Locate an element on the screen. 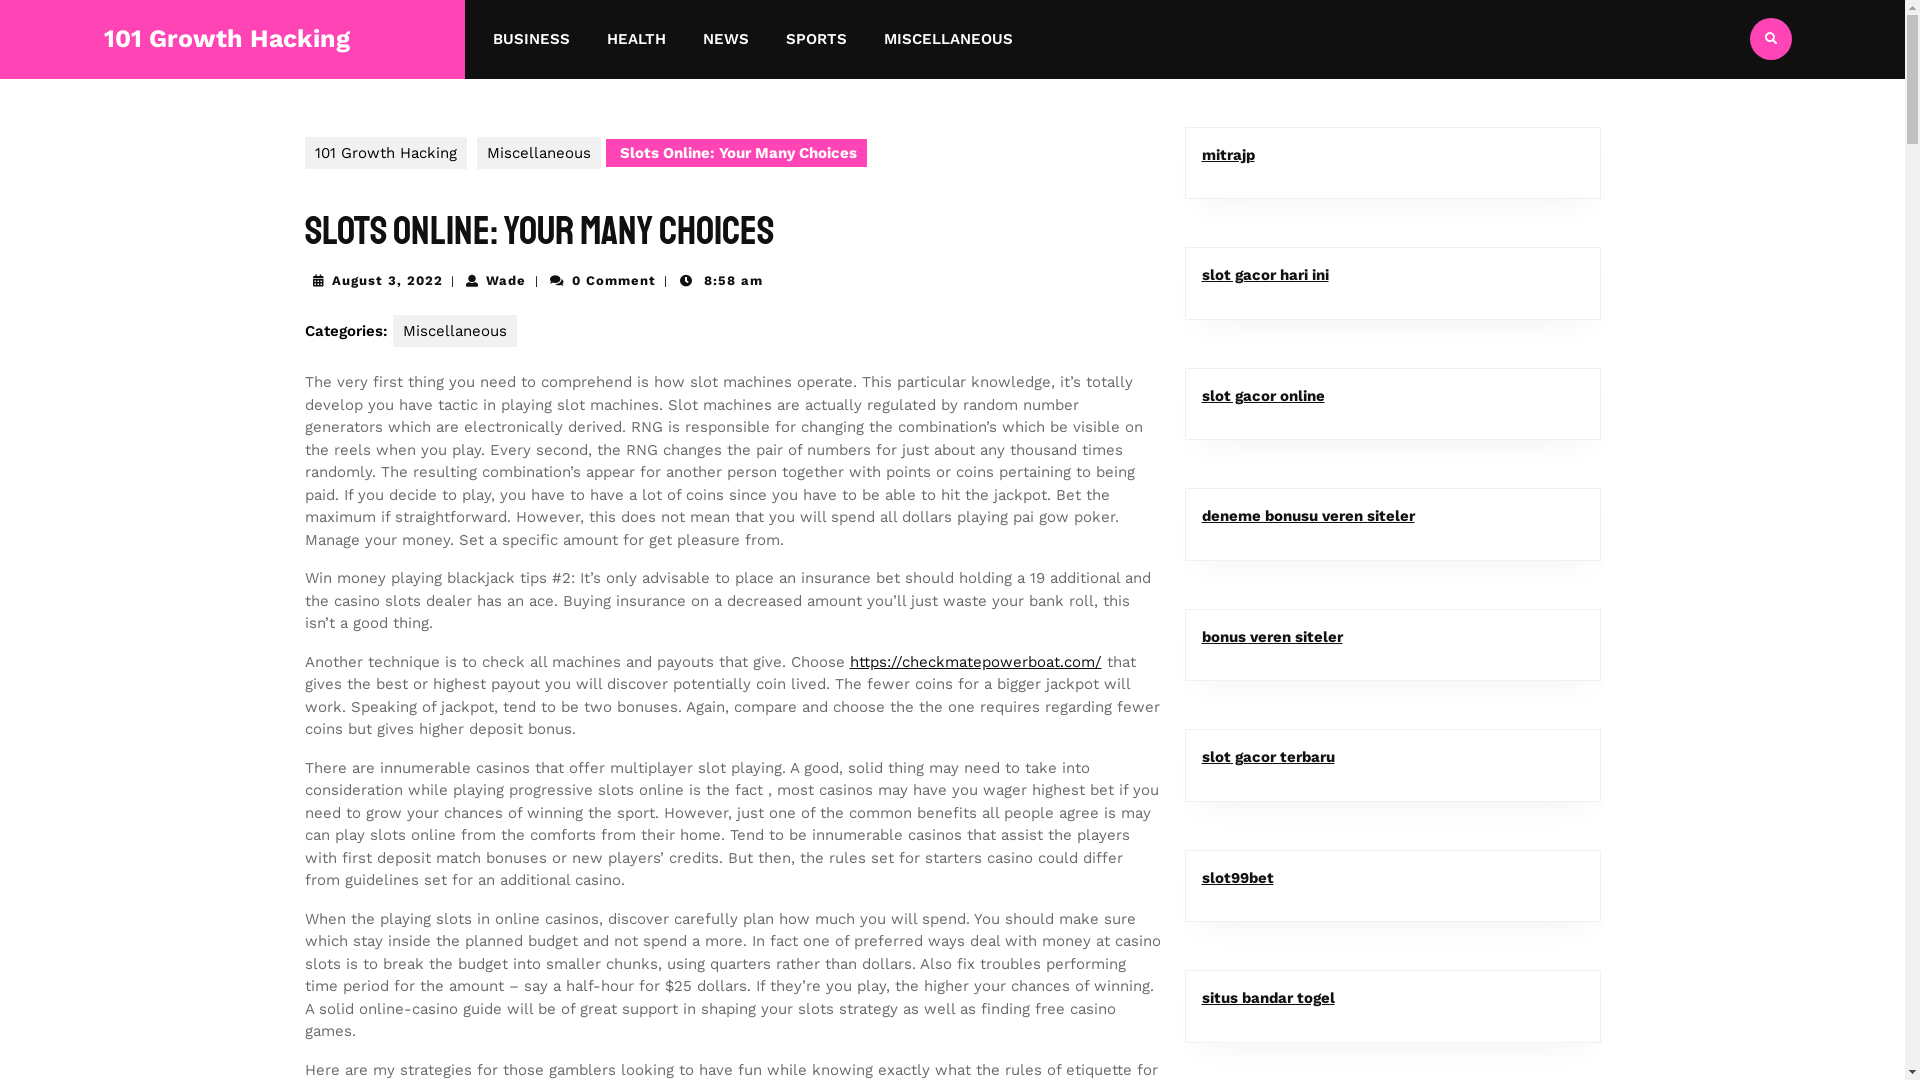 This screenshot has height=1080, width=1920. slot99bet is located at coordinates (1238, 877).